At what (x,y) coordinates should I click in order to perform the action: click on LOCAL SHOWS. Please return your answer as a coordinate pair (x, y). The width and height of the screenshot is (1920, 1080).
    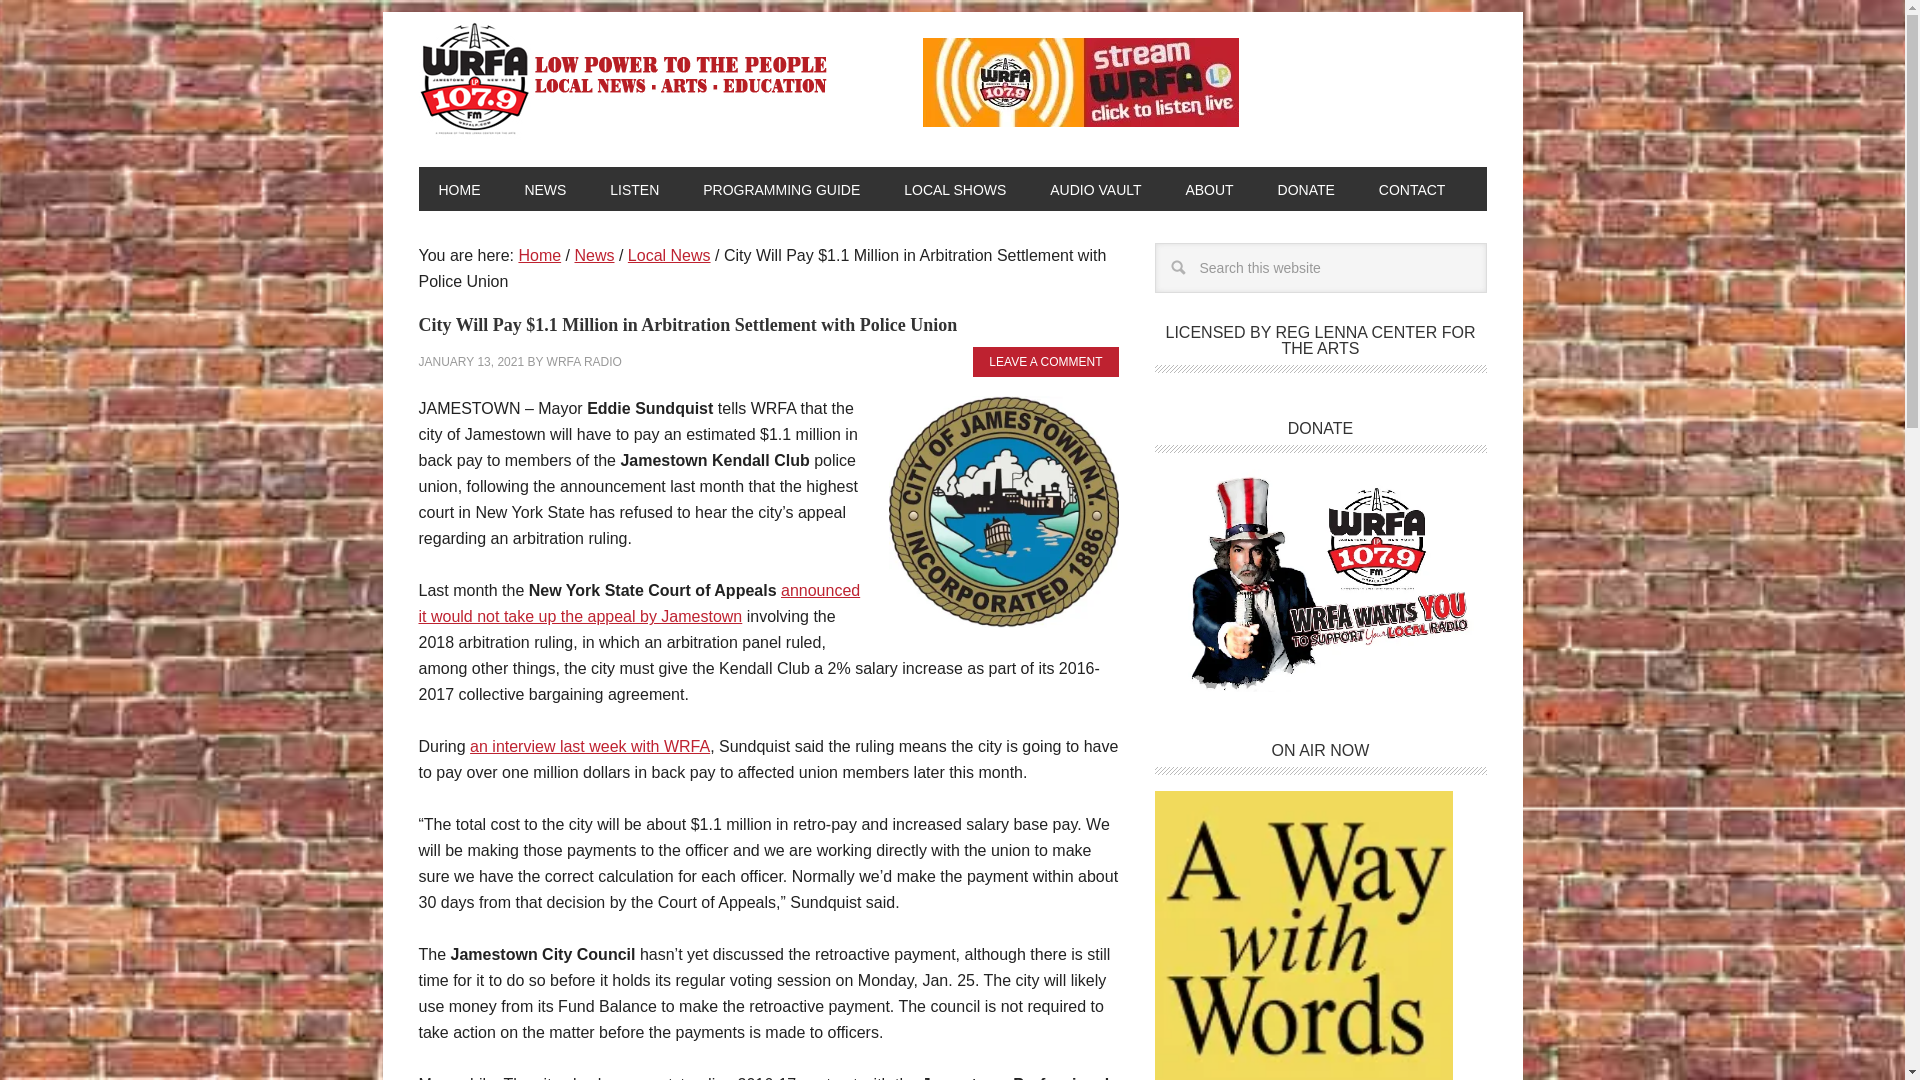
    Looking at the image, I should click on (954, 188).